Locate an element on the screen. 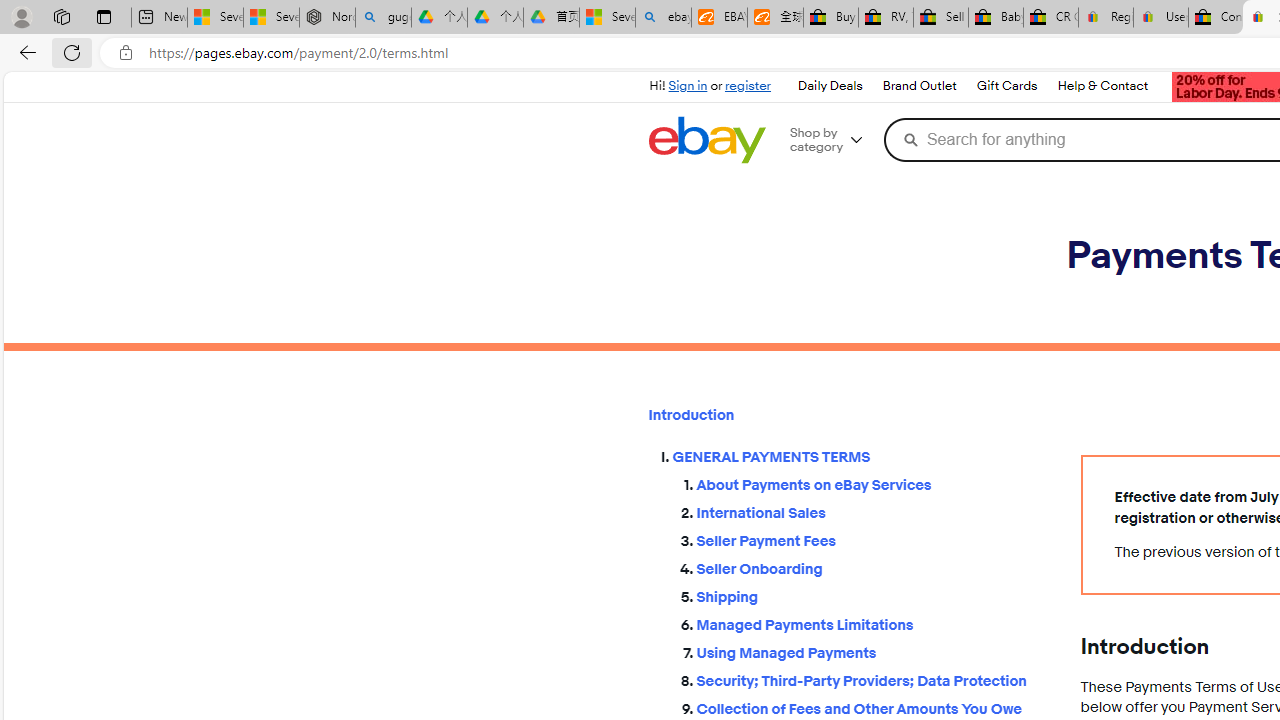  International Sales is located at coordinates (872, 514).